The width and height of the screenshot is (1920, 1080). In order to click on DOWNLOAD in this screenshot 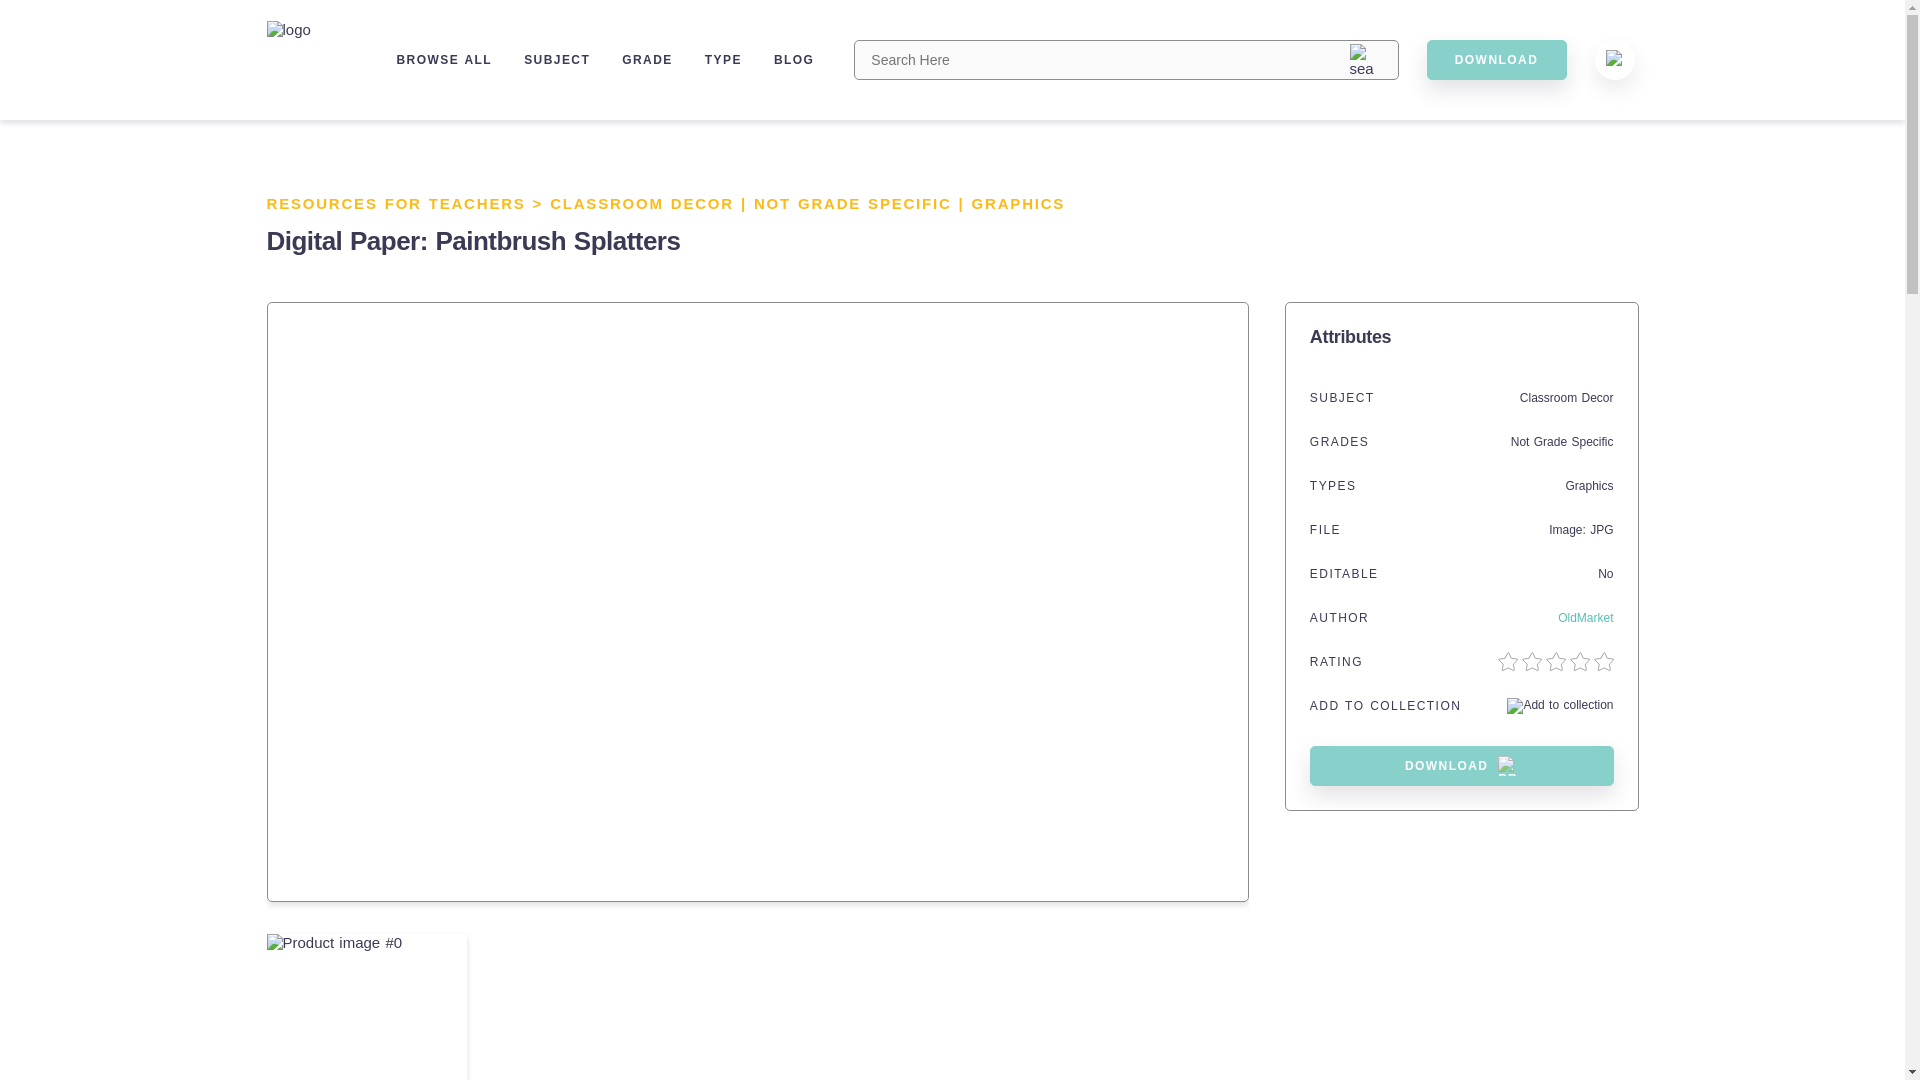, I will do `click(1462, 766)`.